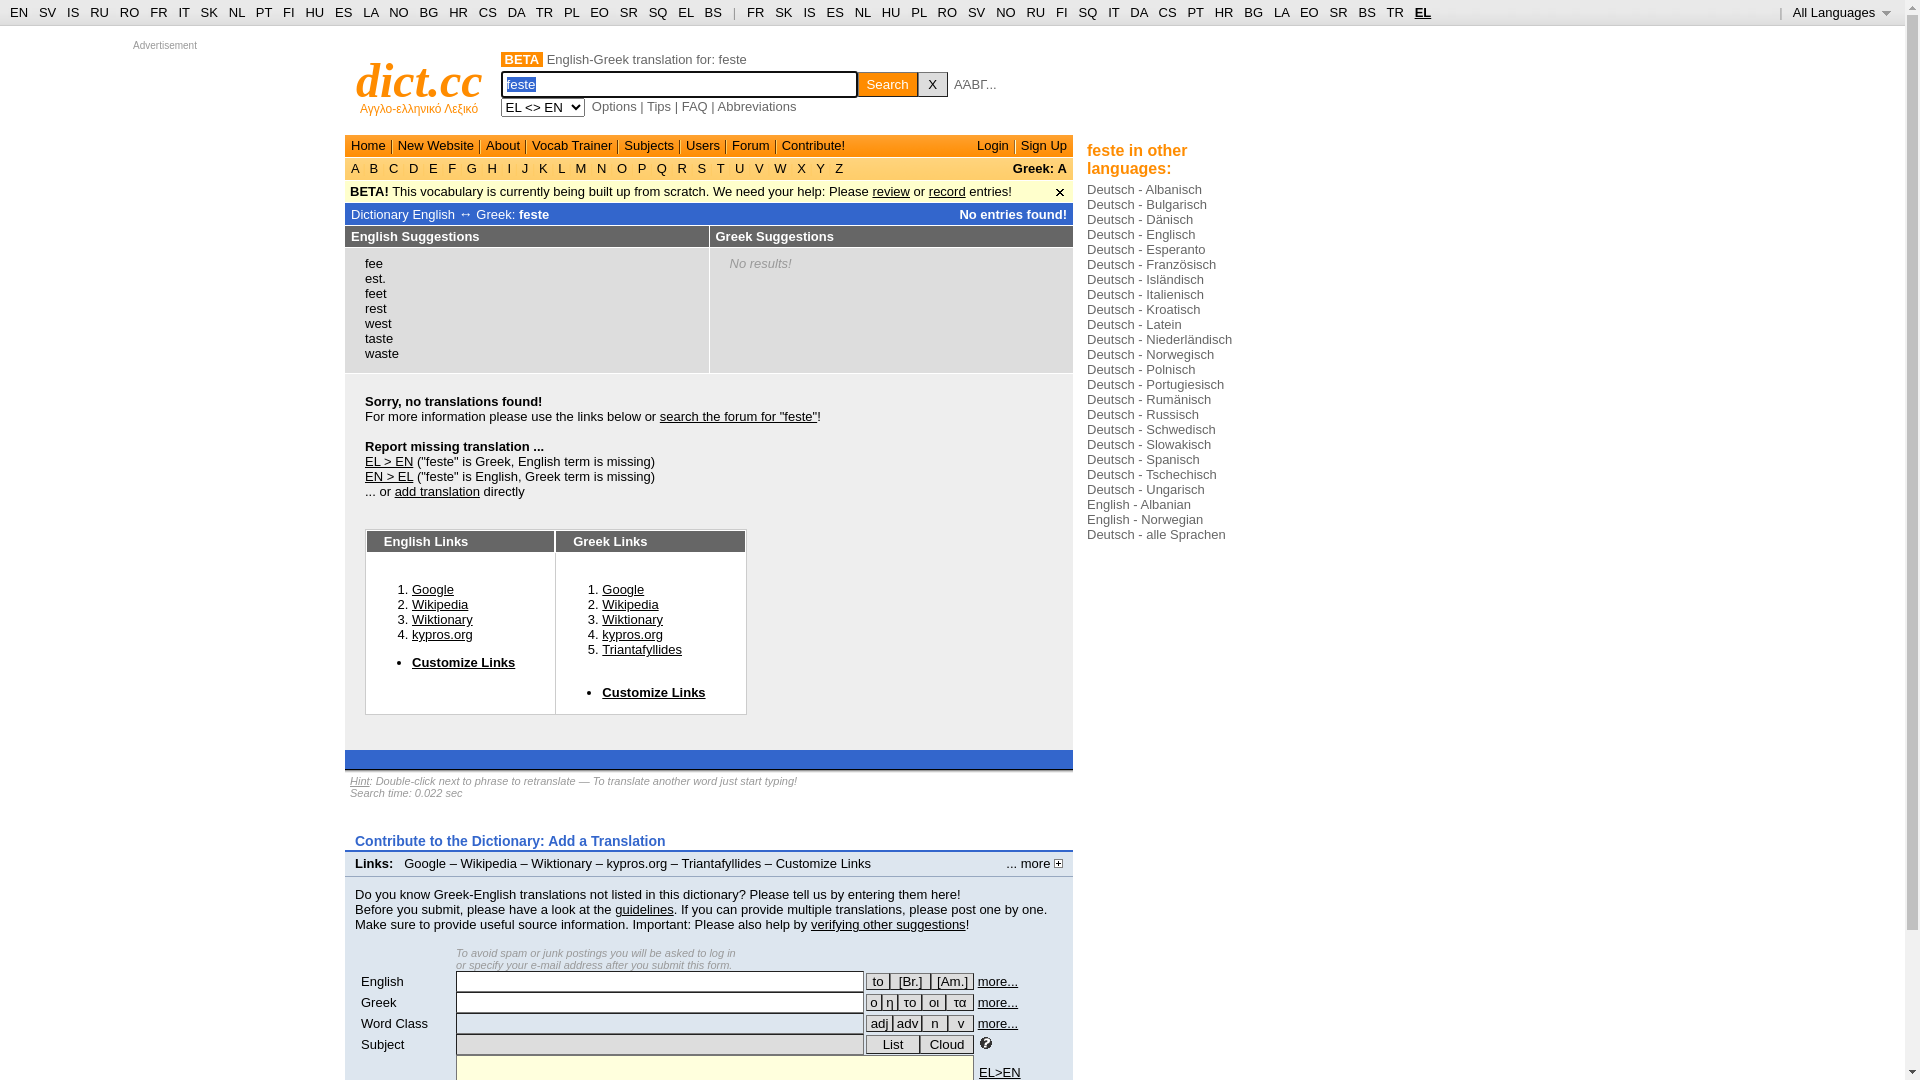 Image resolution: width=1920 pixels, height=1080 pixels. I want to click on D, so click(414, 168).